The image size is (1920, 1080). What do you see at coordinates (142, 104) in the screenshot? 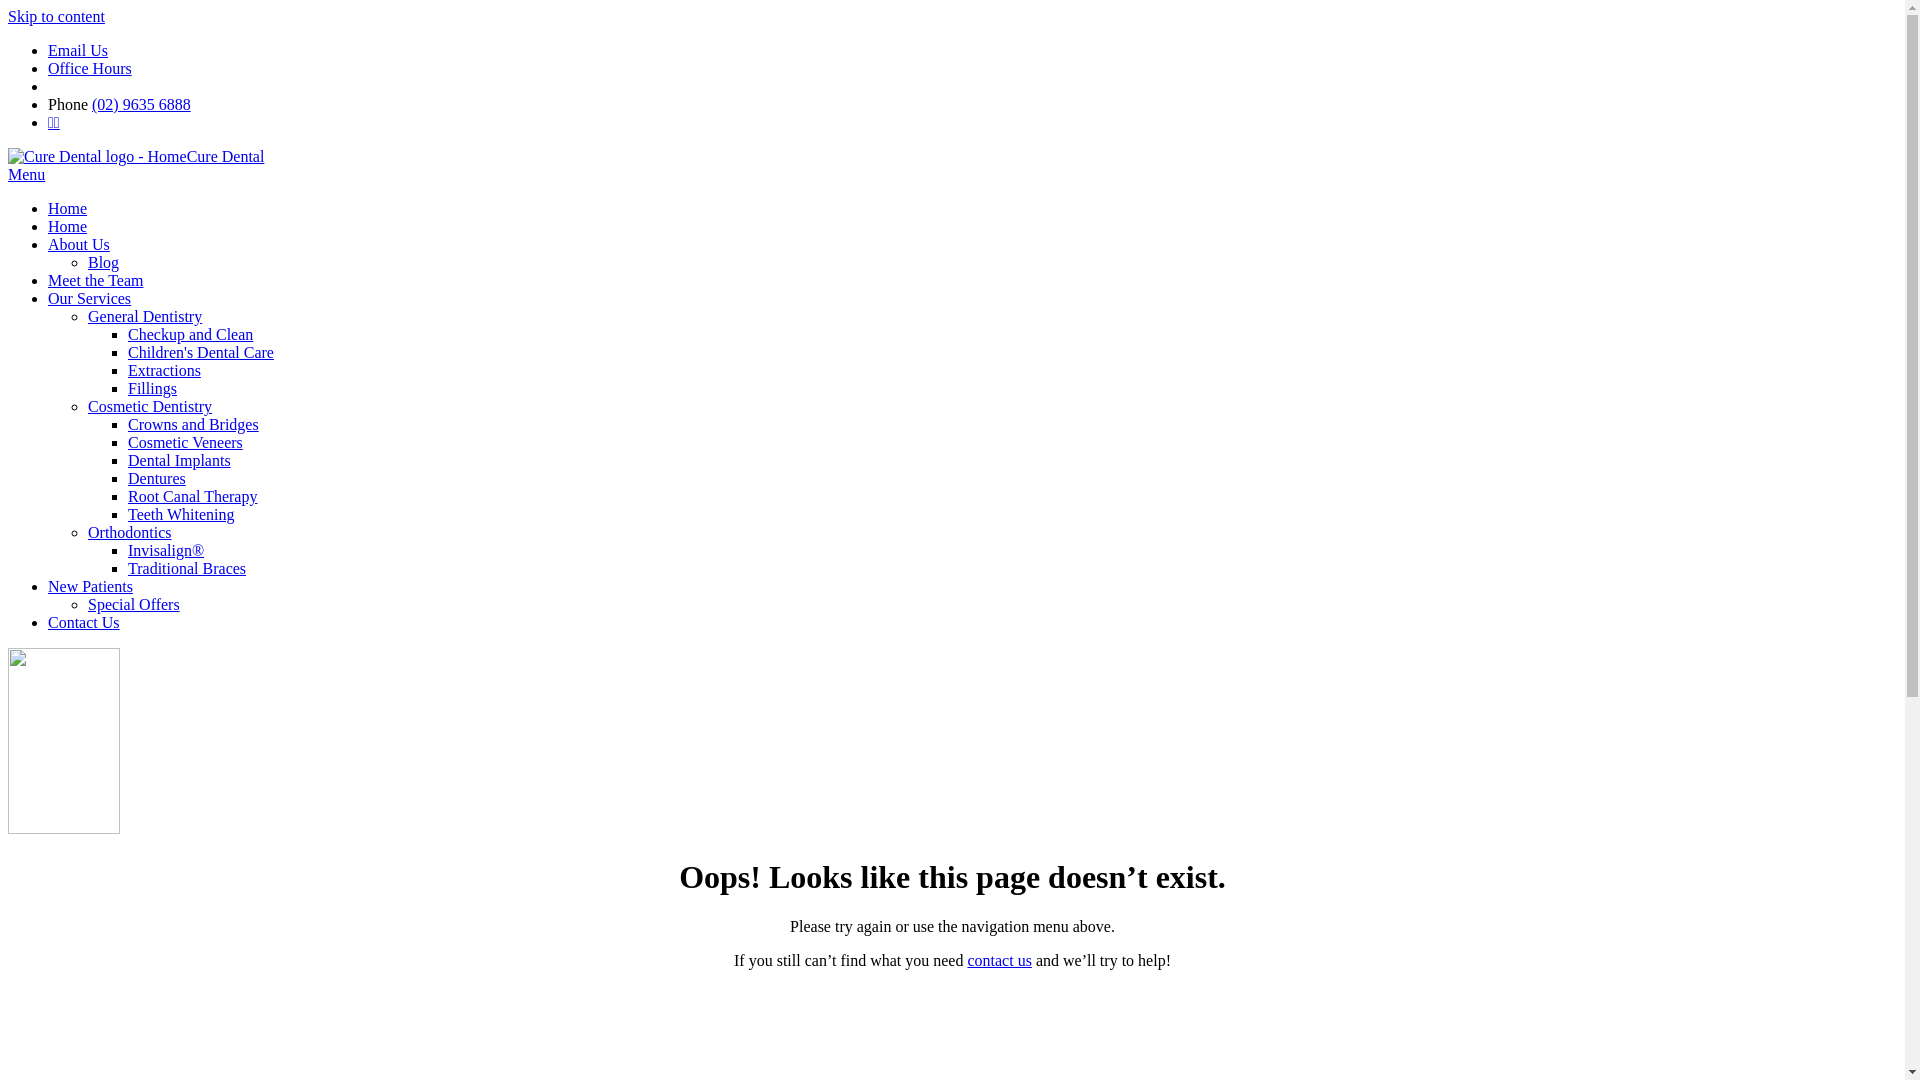
I see `(02) 9635 6888` at bounding box center [142, 104].